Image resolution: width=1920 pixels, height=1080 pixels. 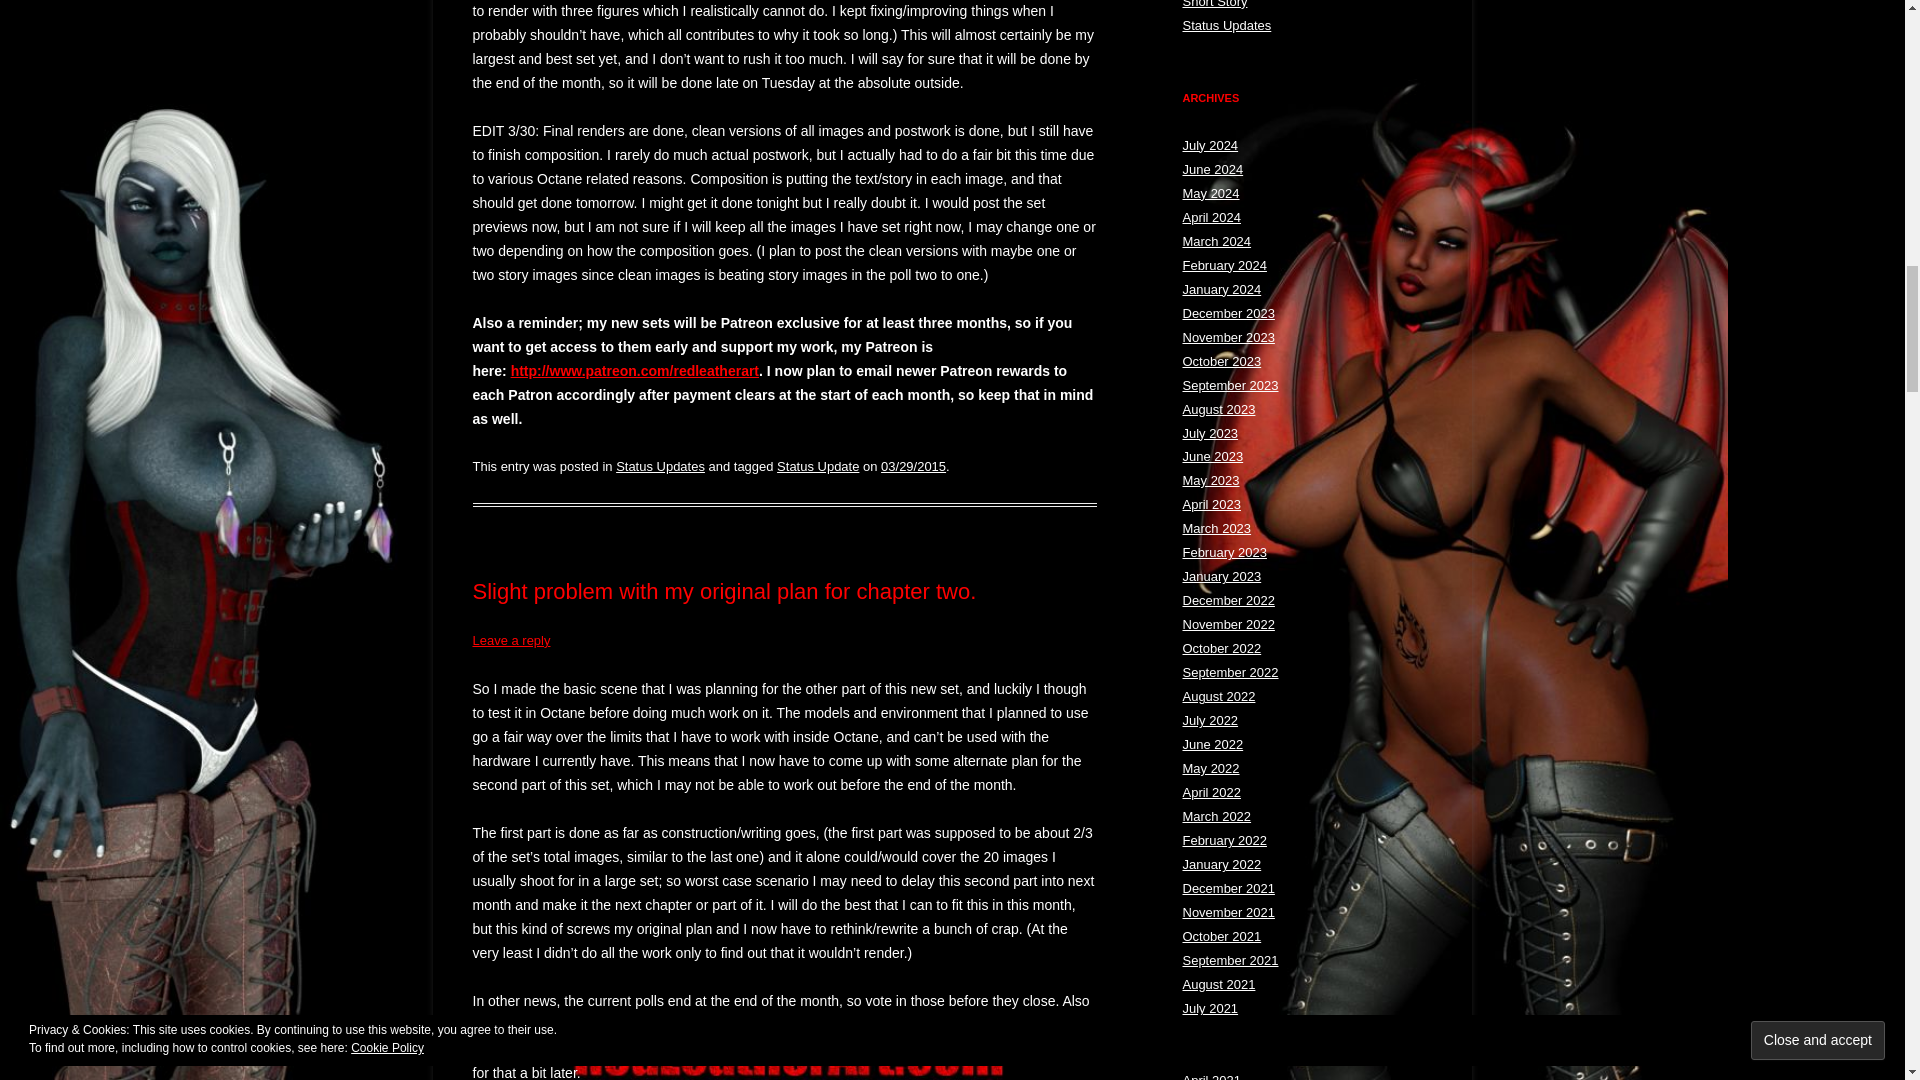 What do you see at coordinates (634, 370) in the screenshot?
I see `My Patreon!` at bounding box center [634, 370].